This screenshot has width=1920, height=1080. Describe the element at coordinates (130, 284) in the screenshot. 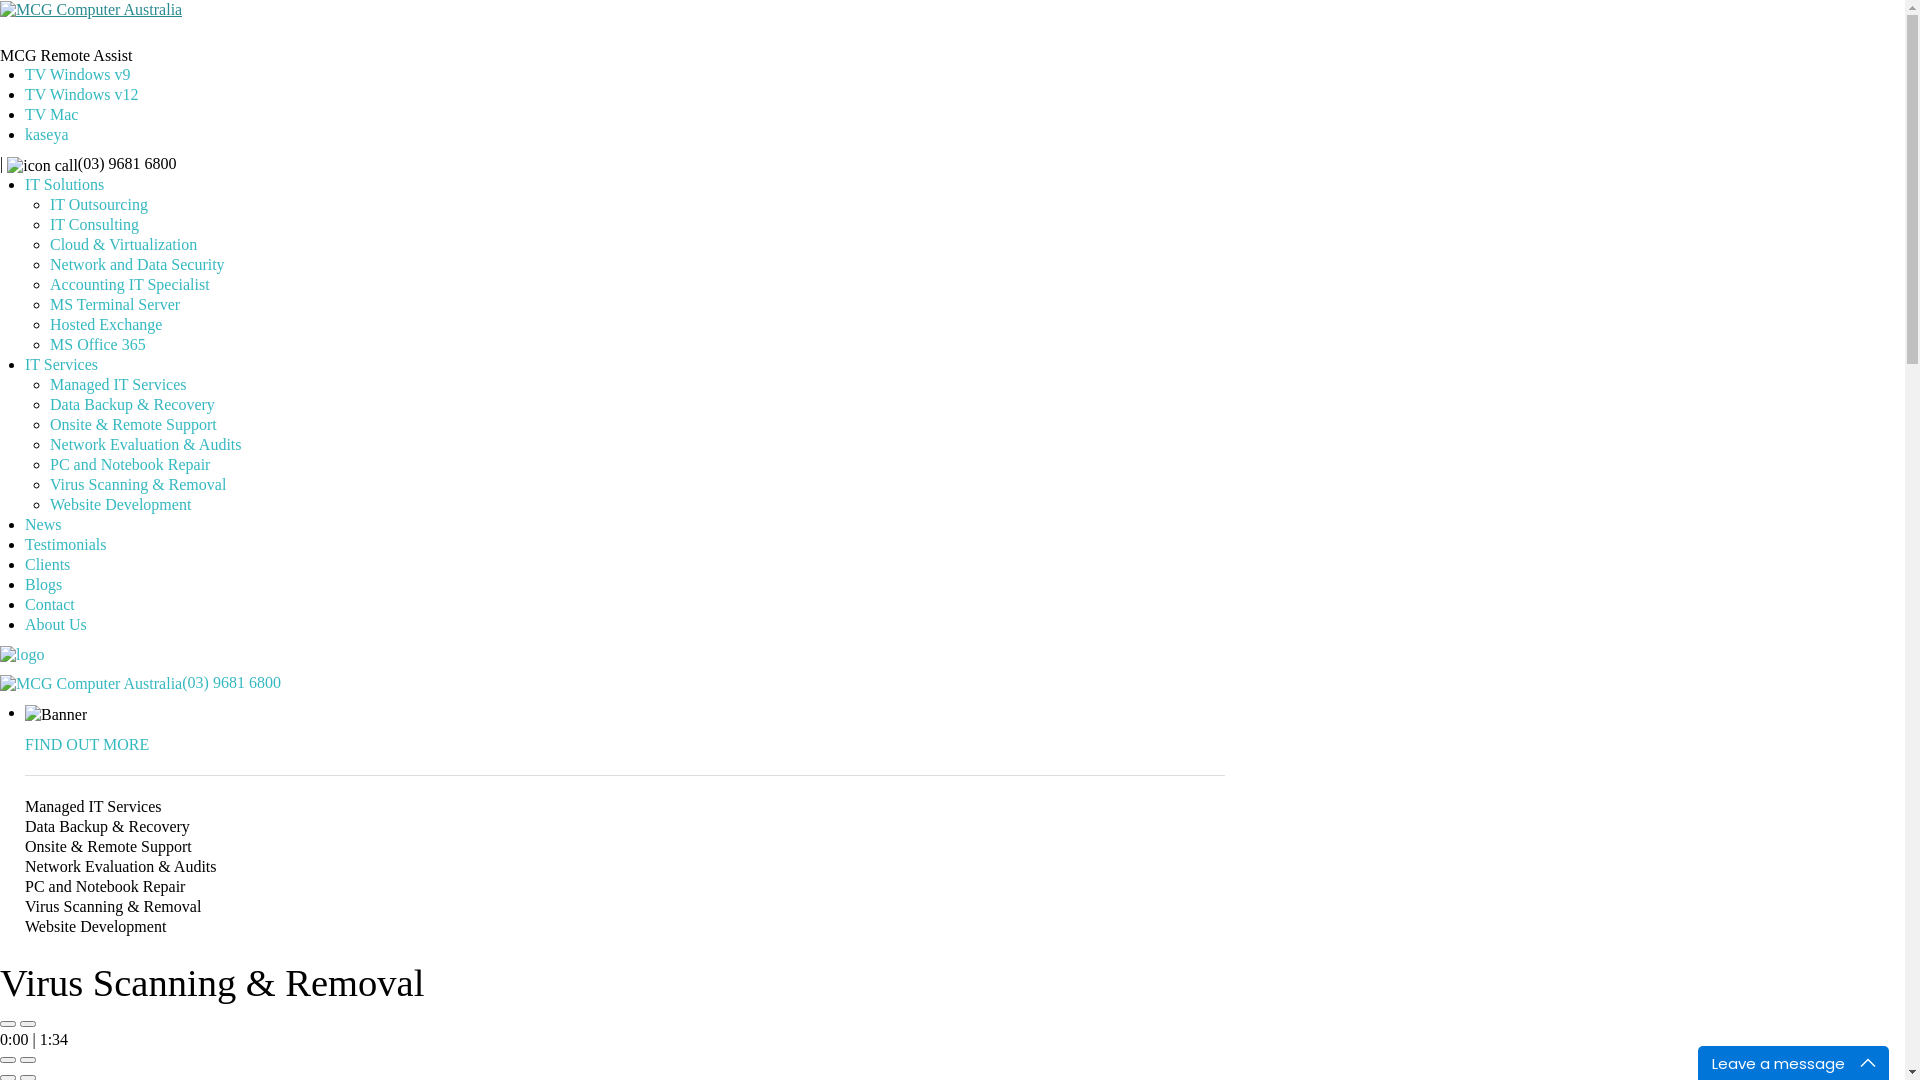

I see `Accounting IT Specialist` at that location.